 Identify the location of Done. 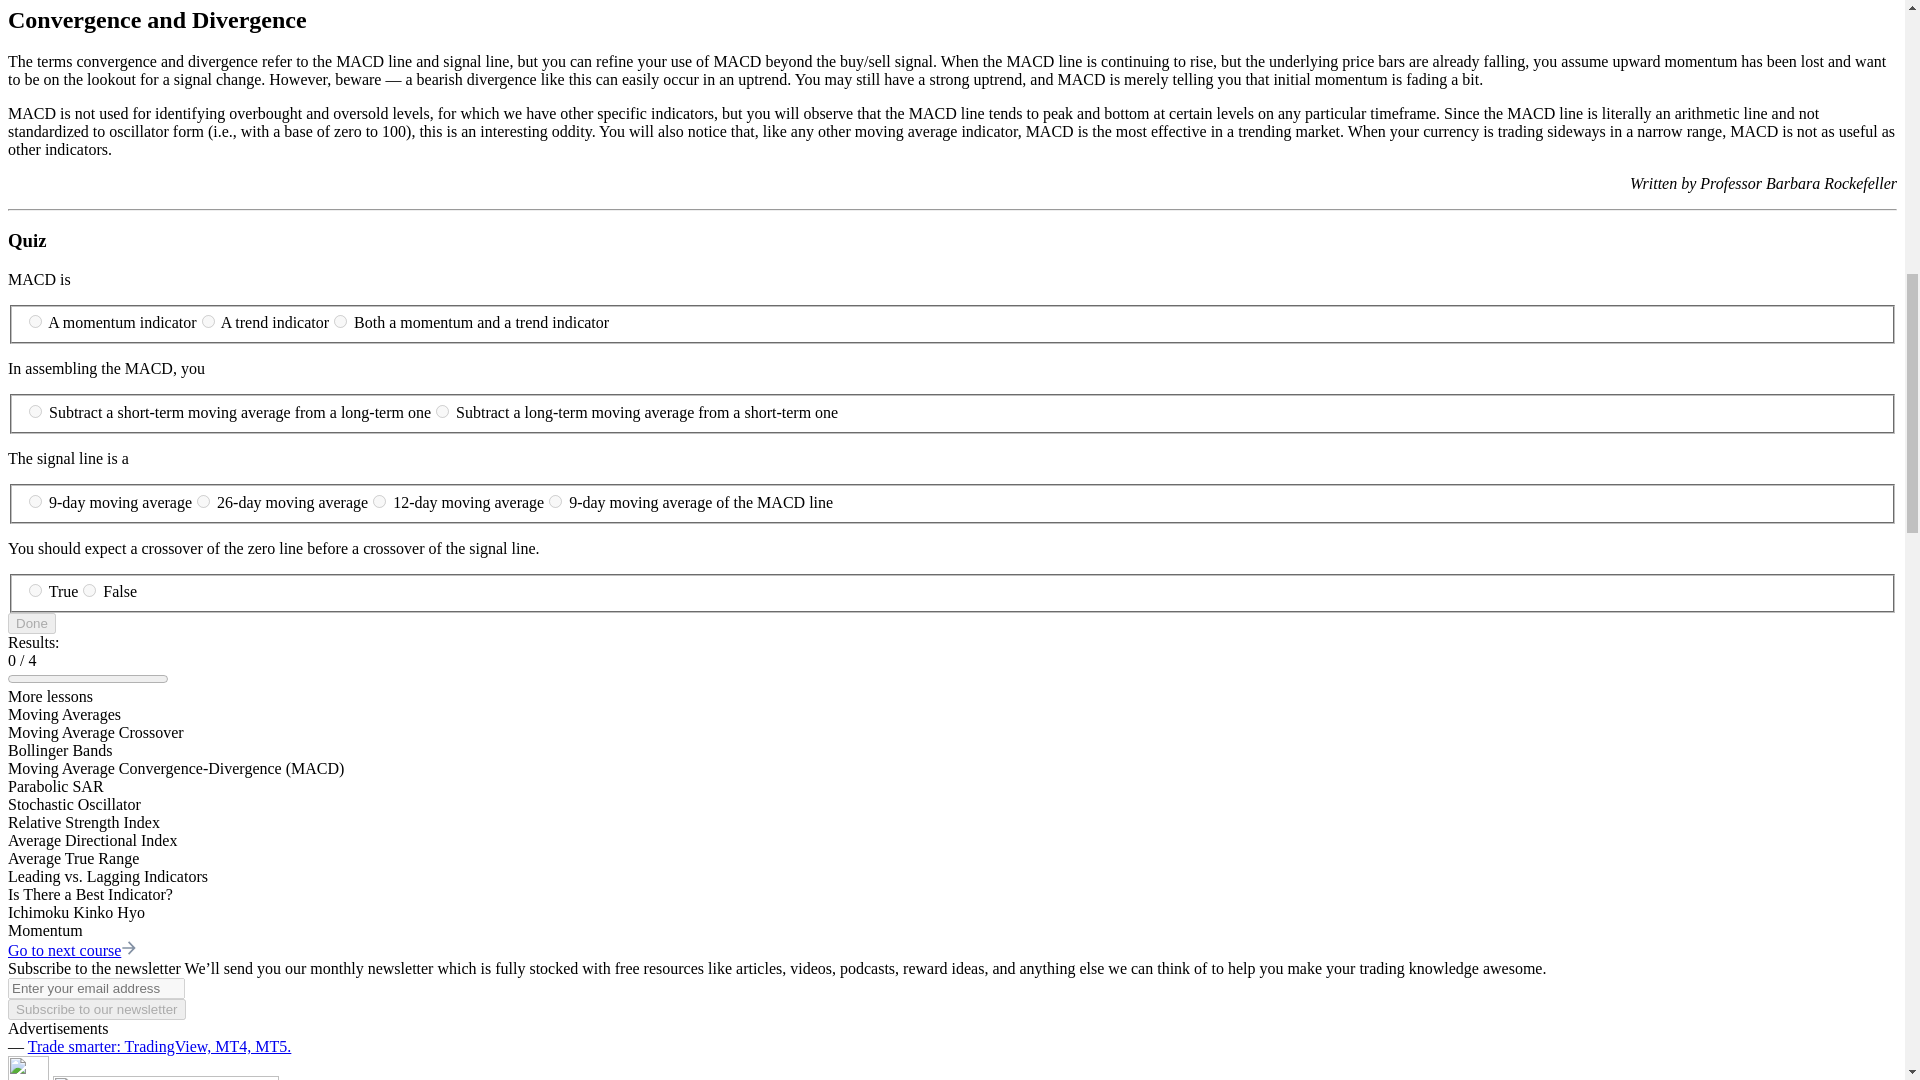
(31, 623).